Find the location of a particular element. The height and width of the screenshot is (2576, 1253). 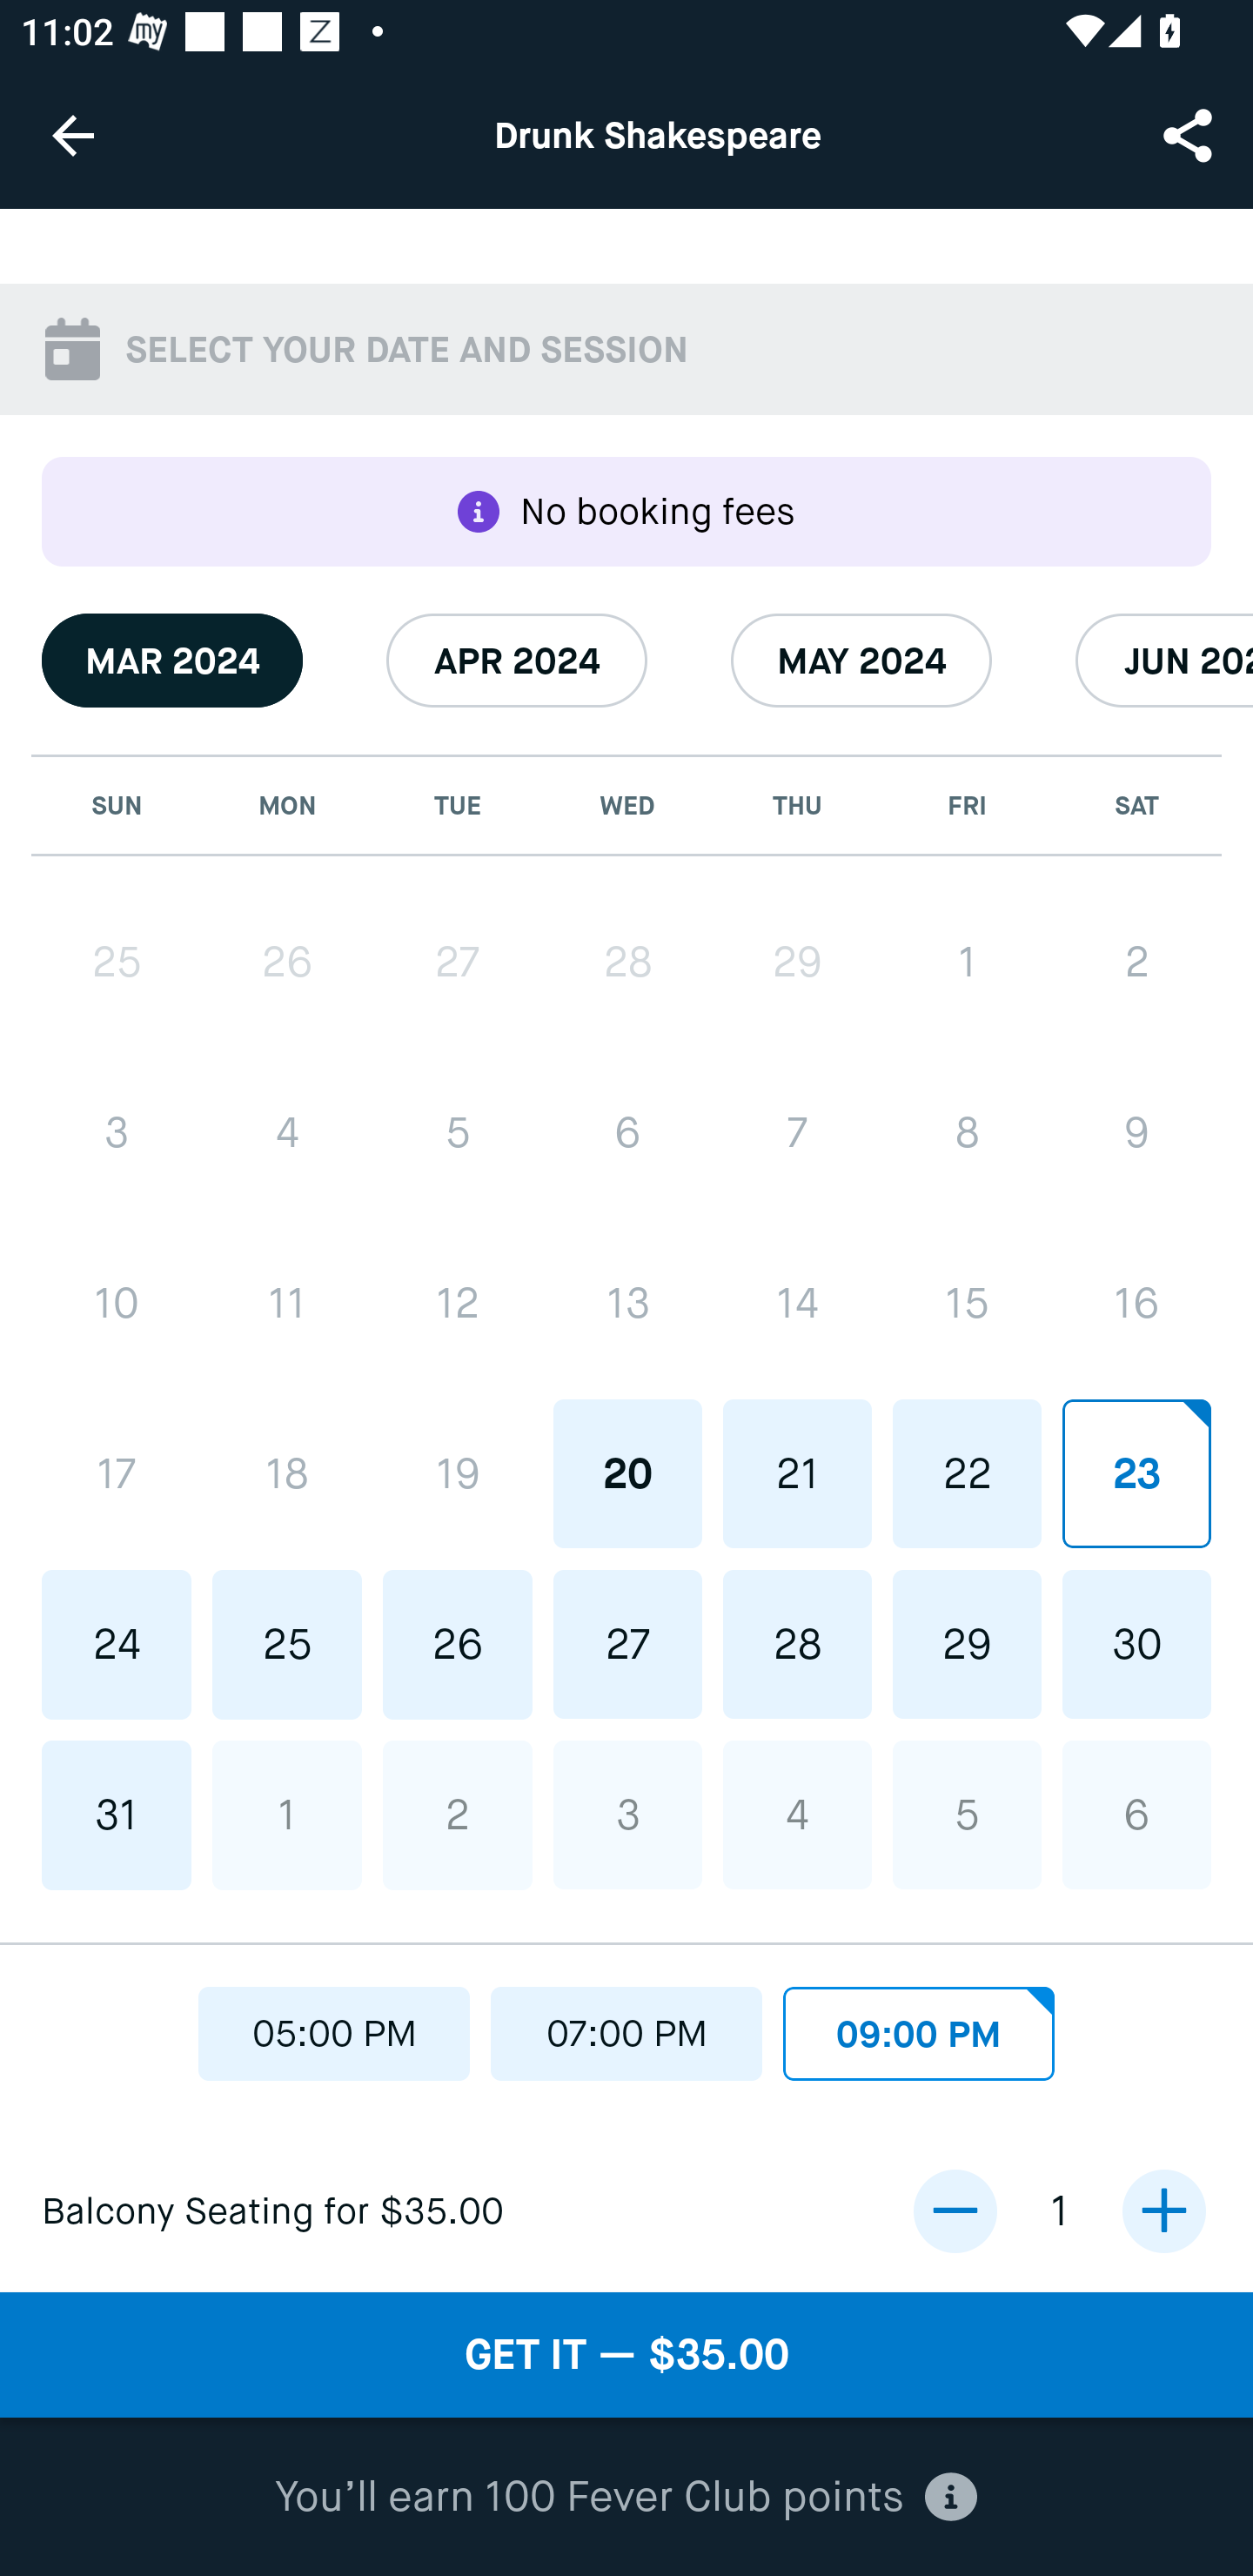

19 is located at coordinates (458, 1472).